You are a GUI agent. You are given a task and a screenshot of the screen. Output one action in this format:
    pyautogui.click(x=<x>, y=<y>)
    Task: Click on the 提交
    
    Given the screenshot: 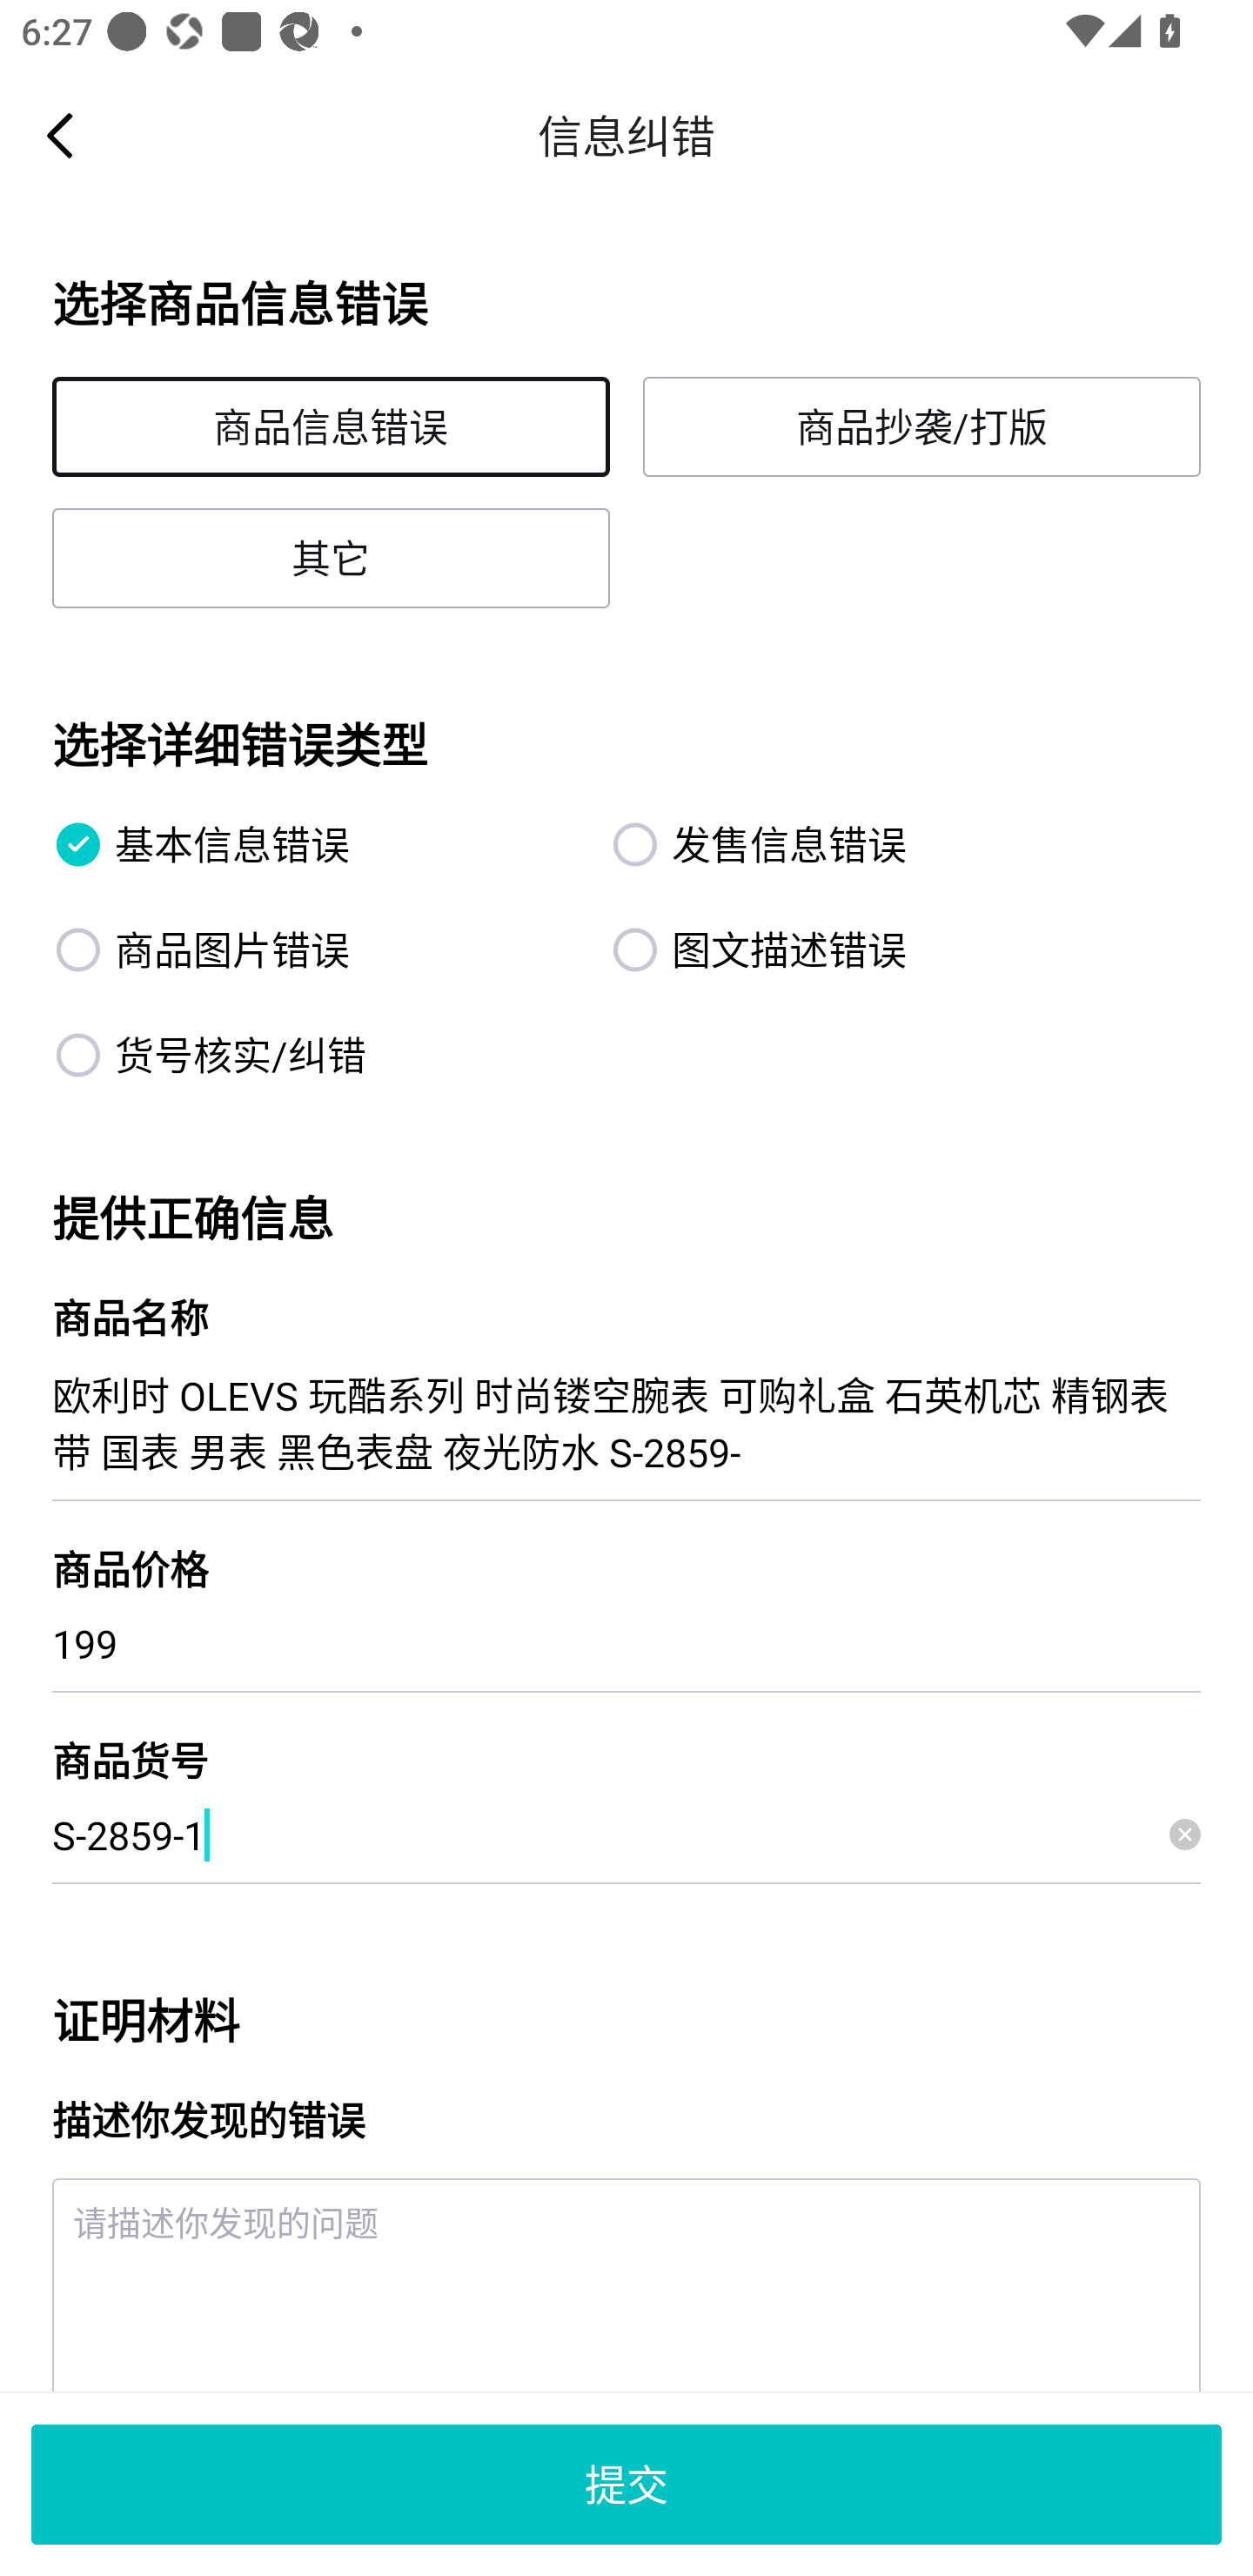 What is the action you would take?
    pyautogui.click(x=626, y=2484)
    